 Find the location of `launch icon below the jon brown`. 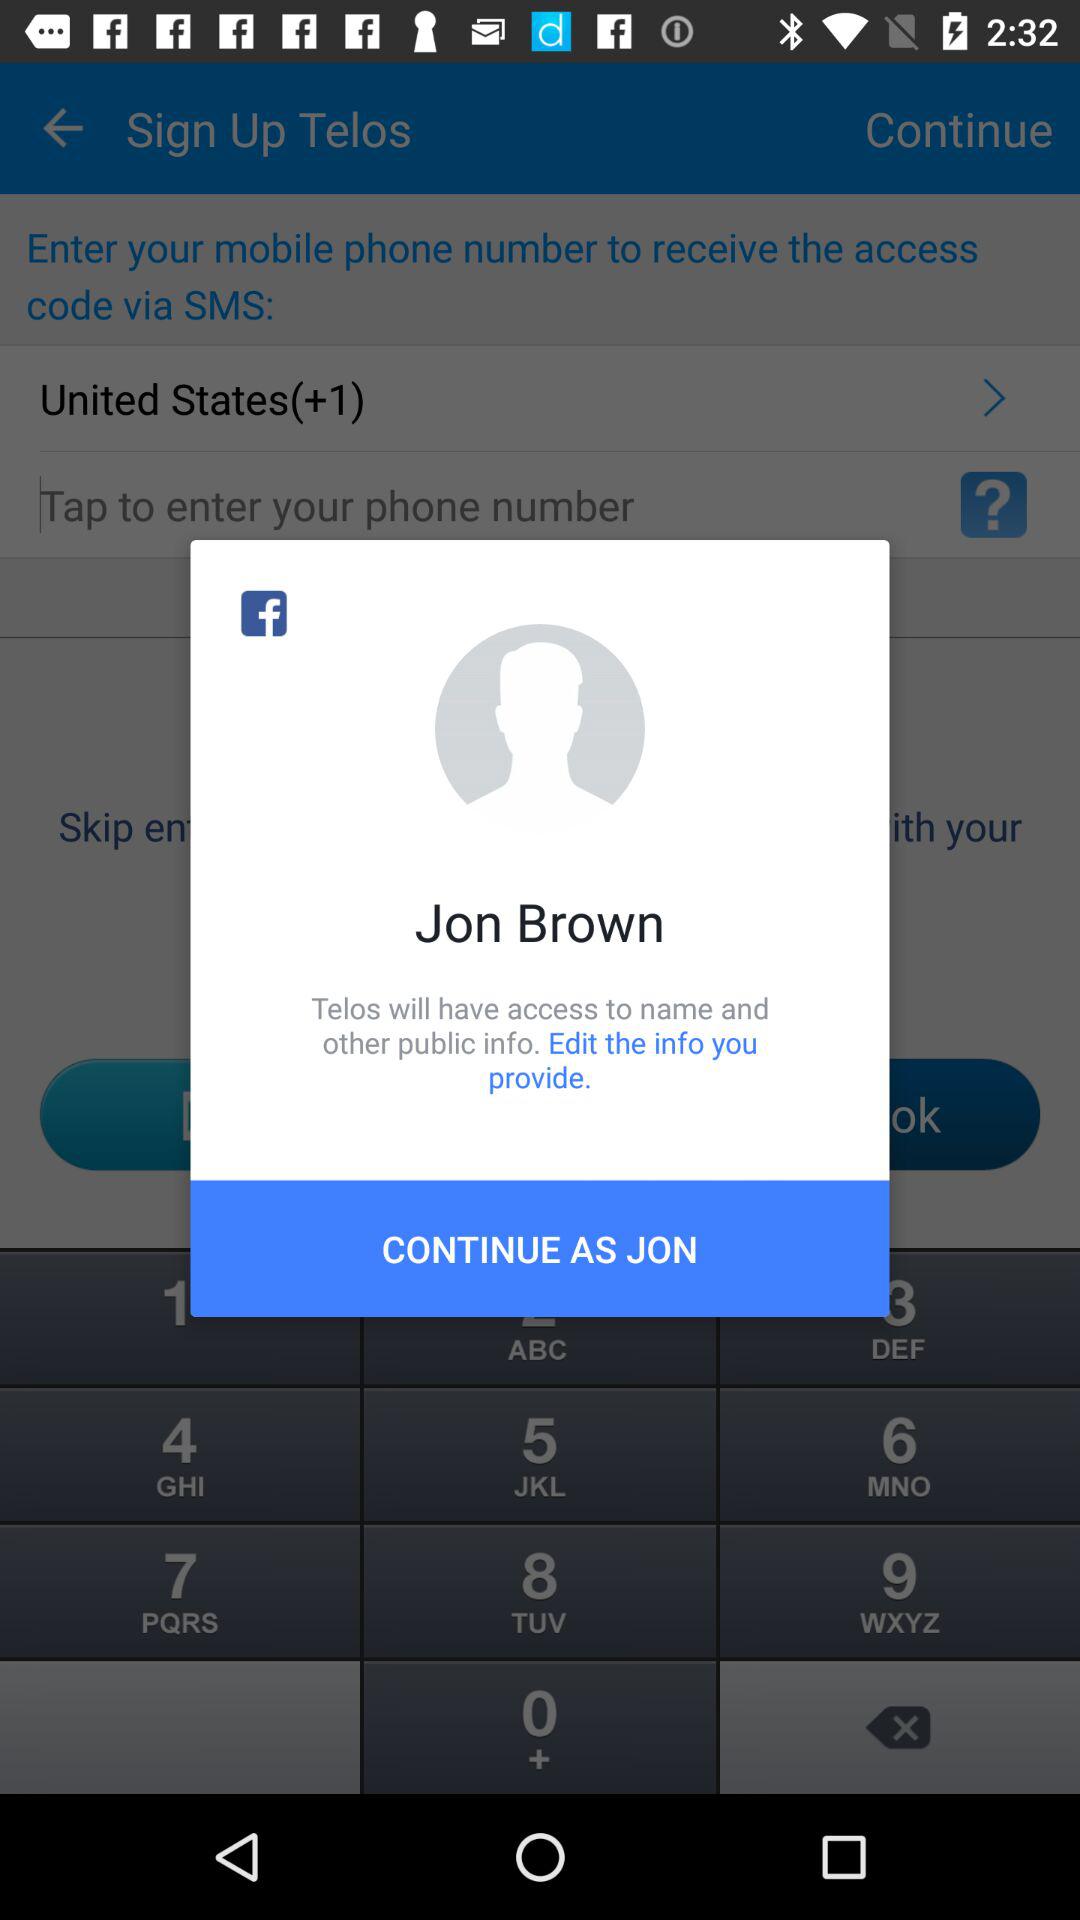

launch icon below the jon brown is located at coordinates (540, 1042).